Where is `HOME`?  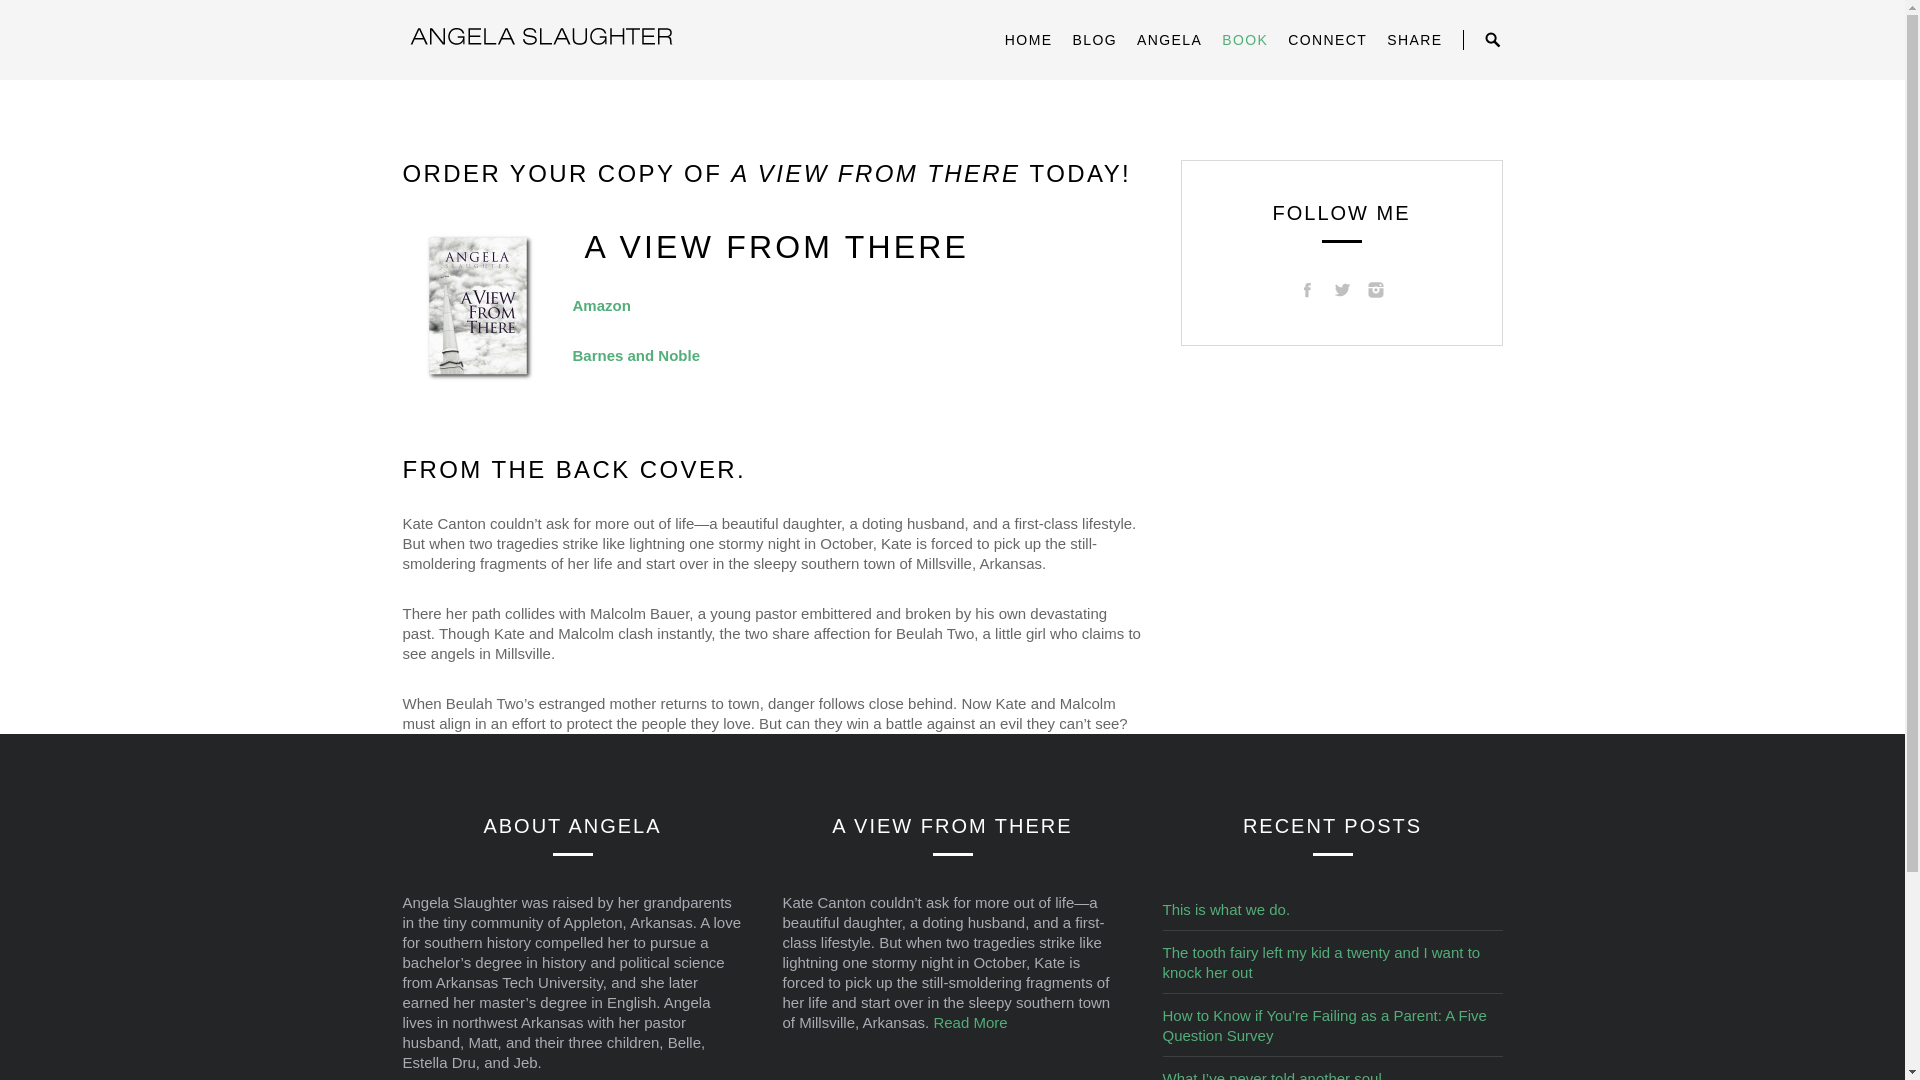
HOME is located at coordinates (1028, 40).